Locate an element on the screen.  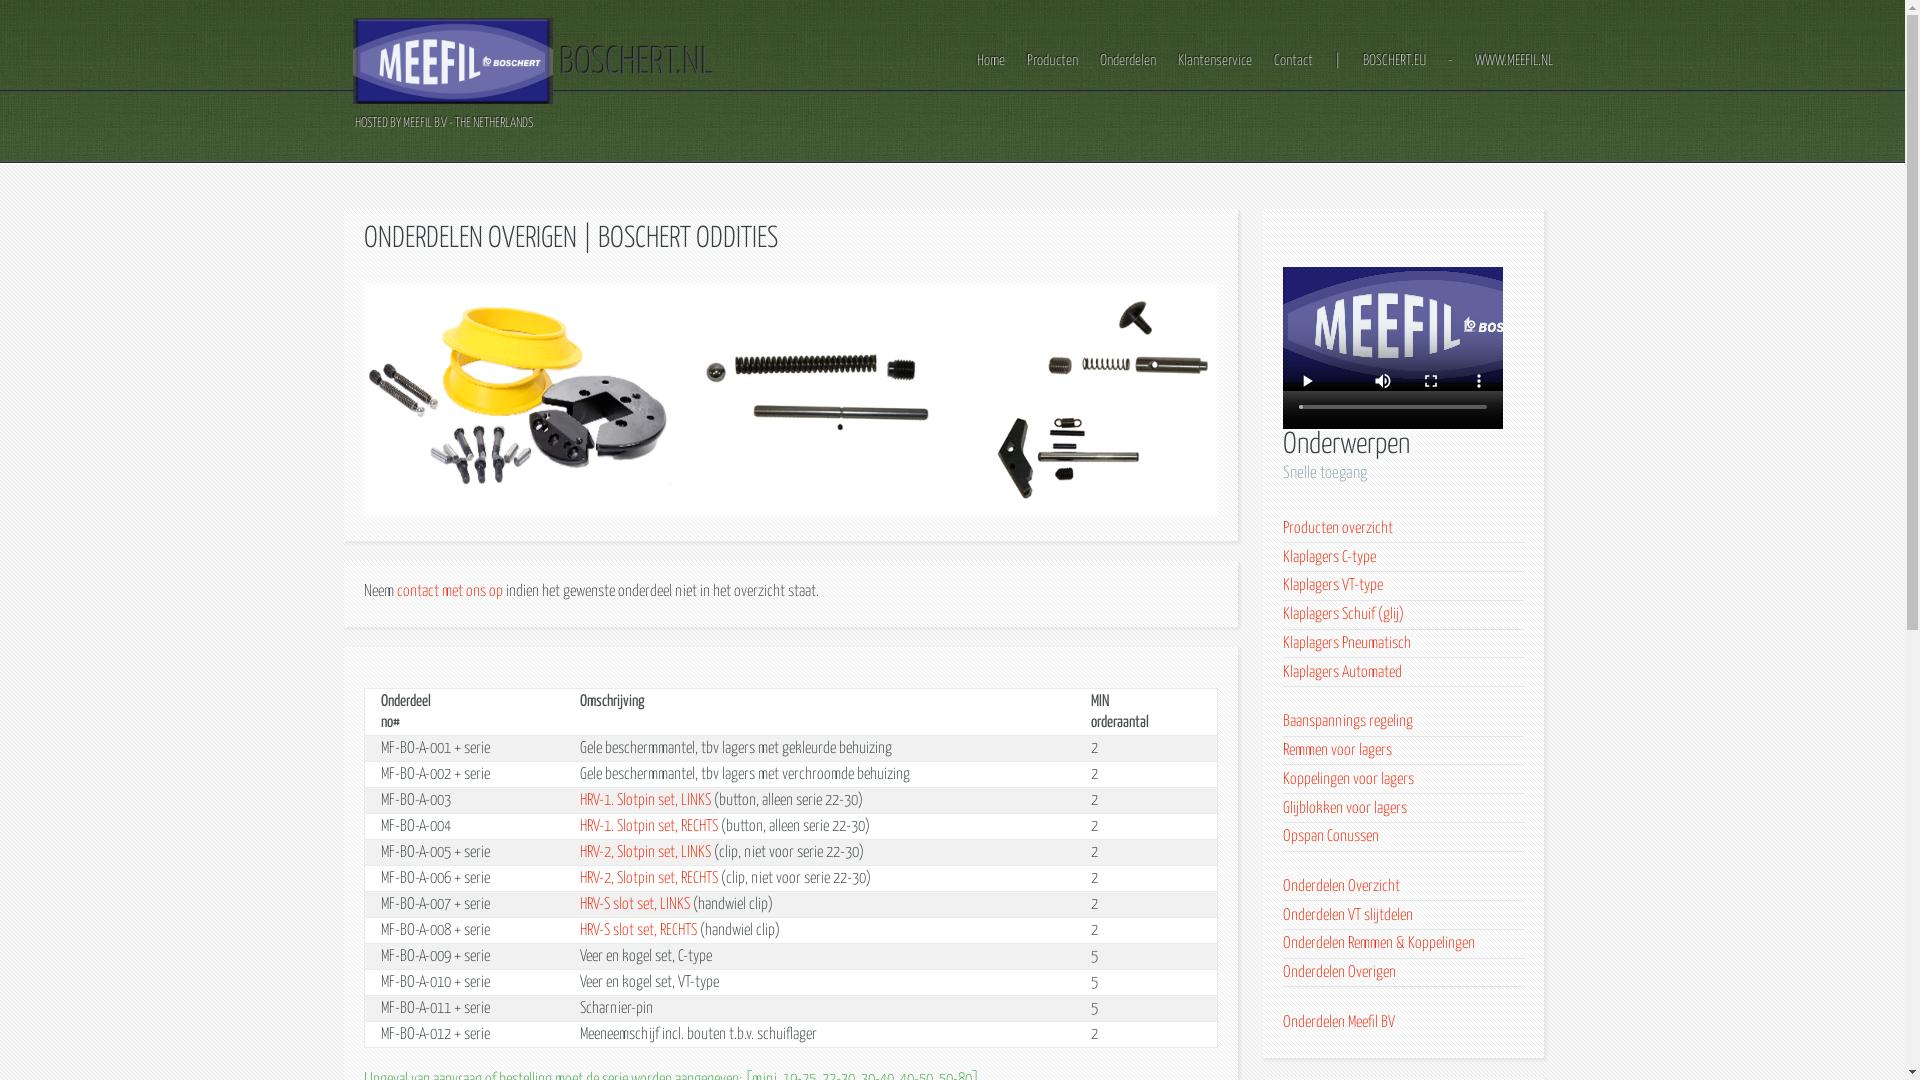
Onderdelen Overigen is located at coordinates (1340, 972).